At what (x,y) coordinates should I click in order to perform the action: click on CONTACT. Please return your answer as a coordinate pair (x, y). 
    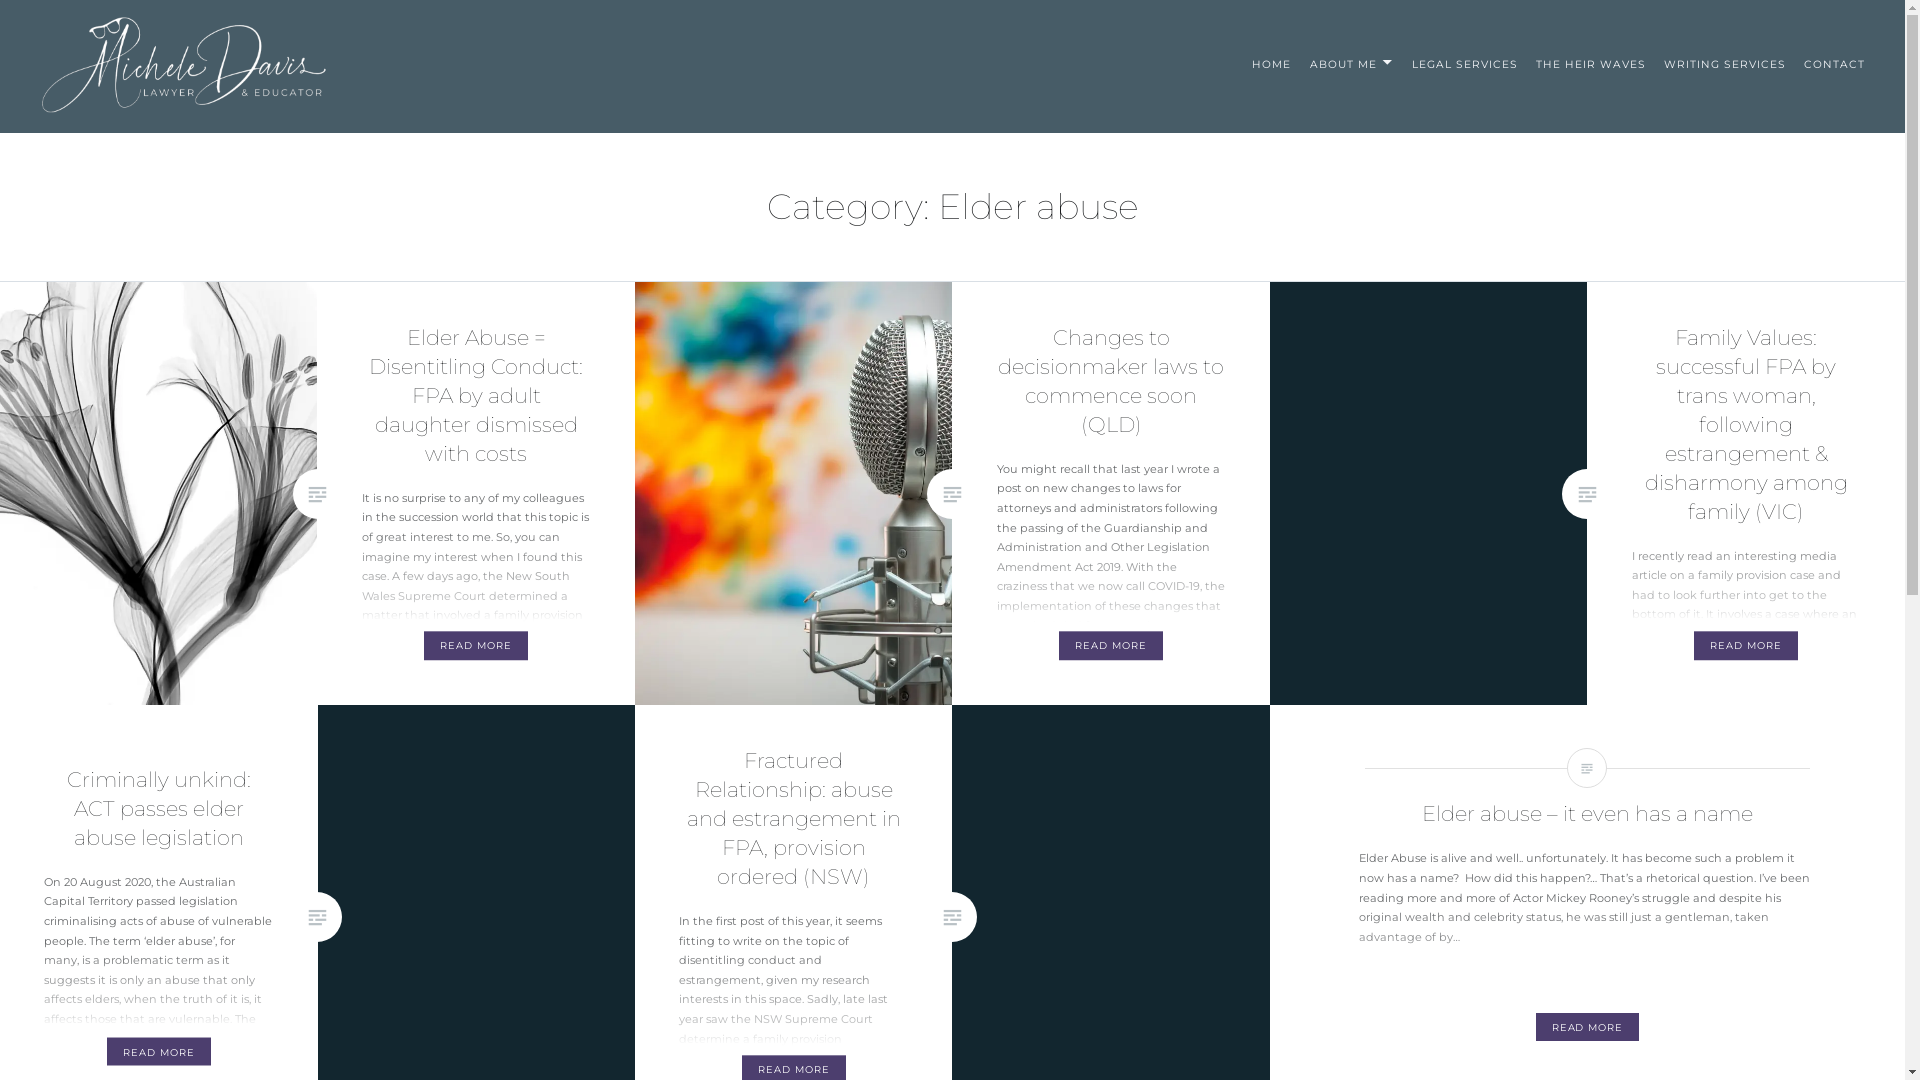
    Looking at the image, I should click on (1834, 64).